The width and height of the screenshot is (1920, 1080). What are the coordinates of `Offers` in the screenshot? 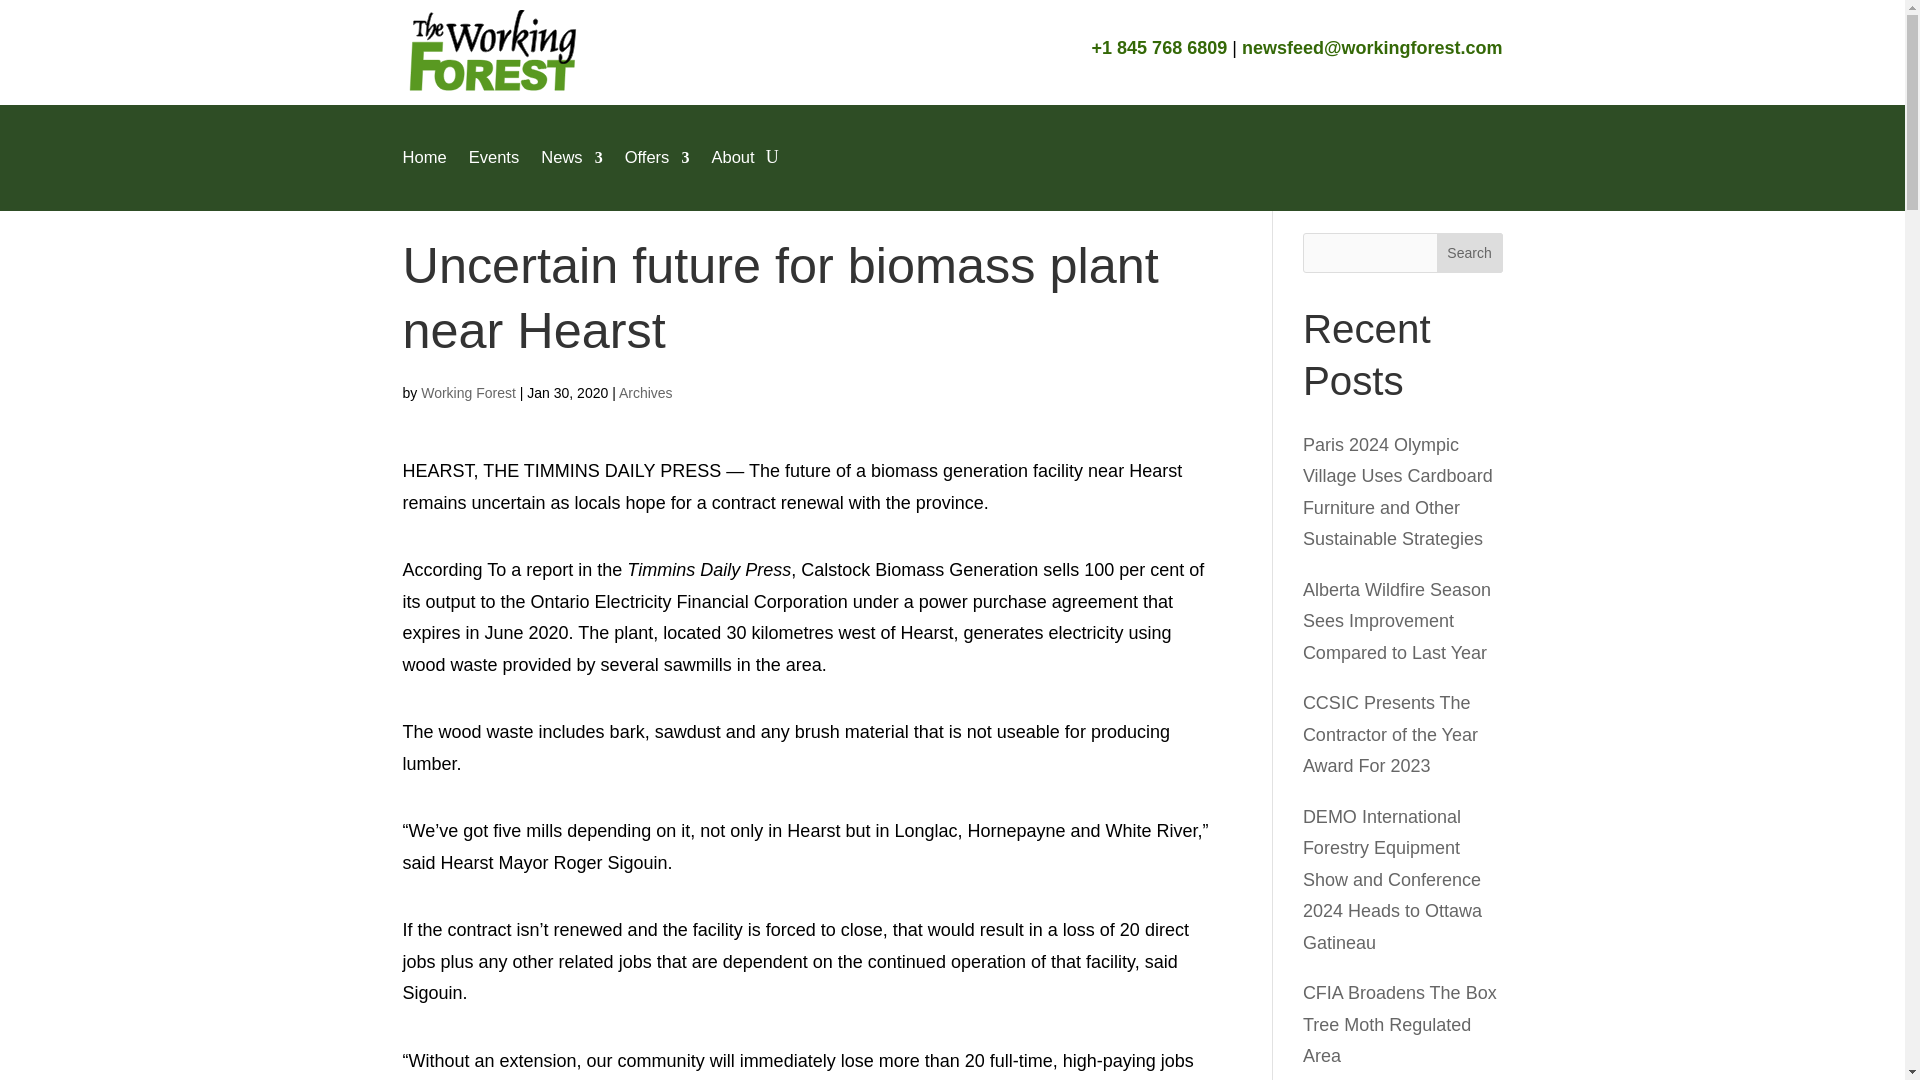 It's located at (657, 157).